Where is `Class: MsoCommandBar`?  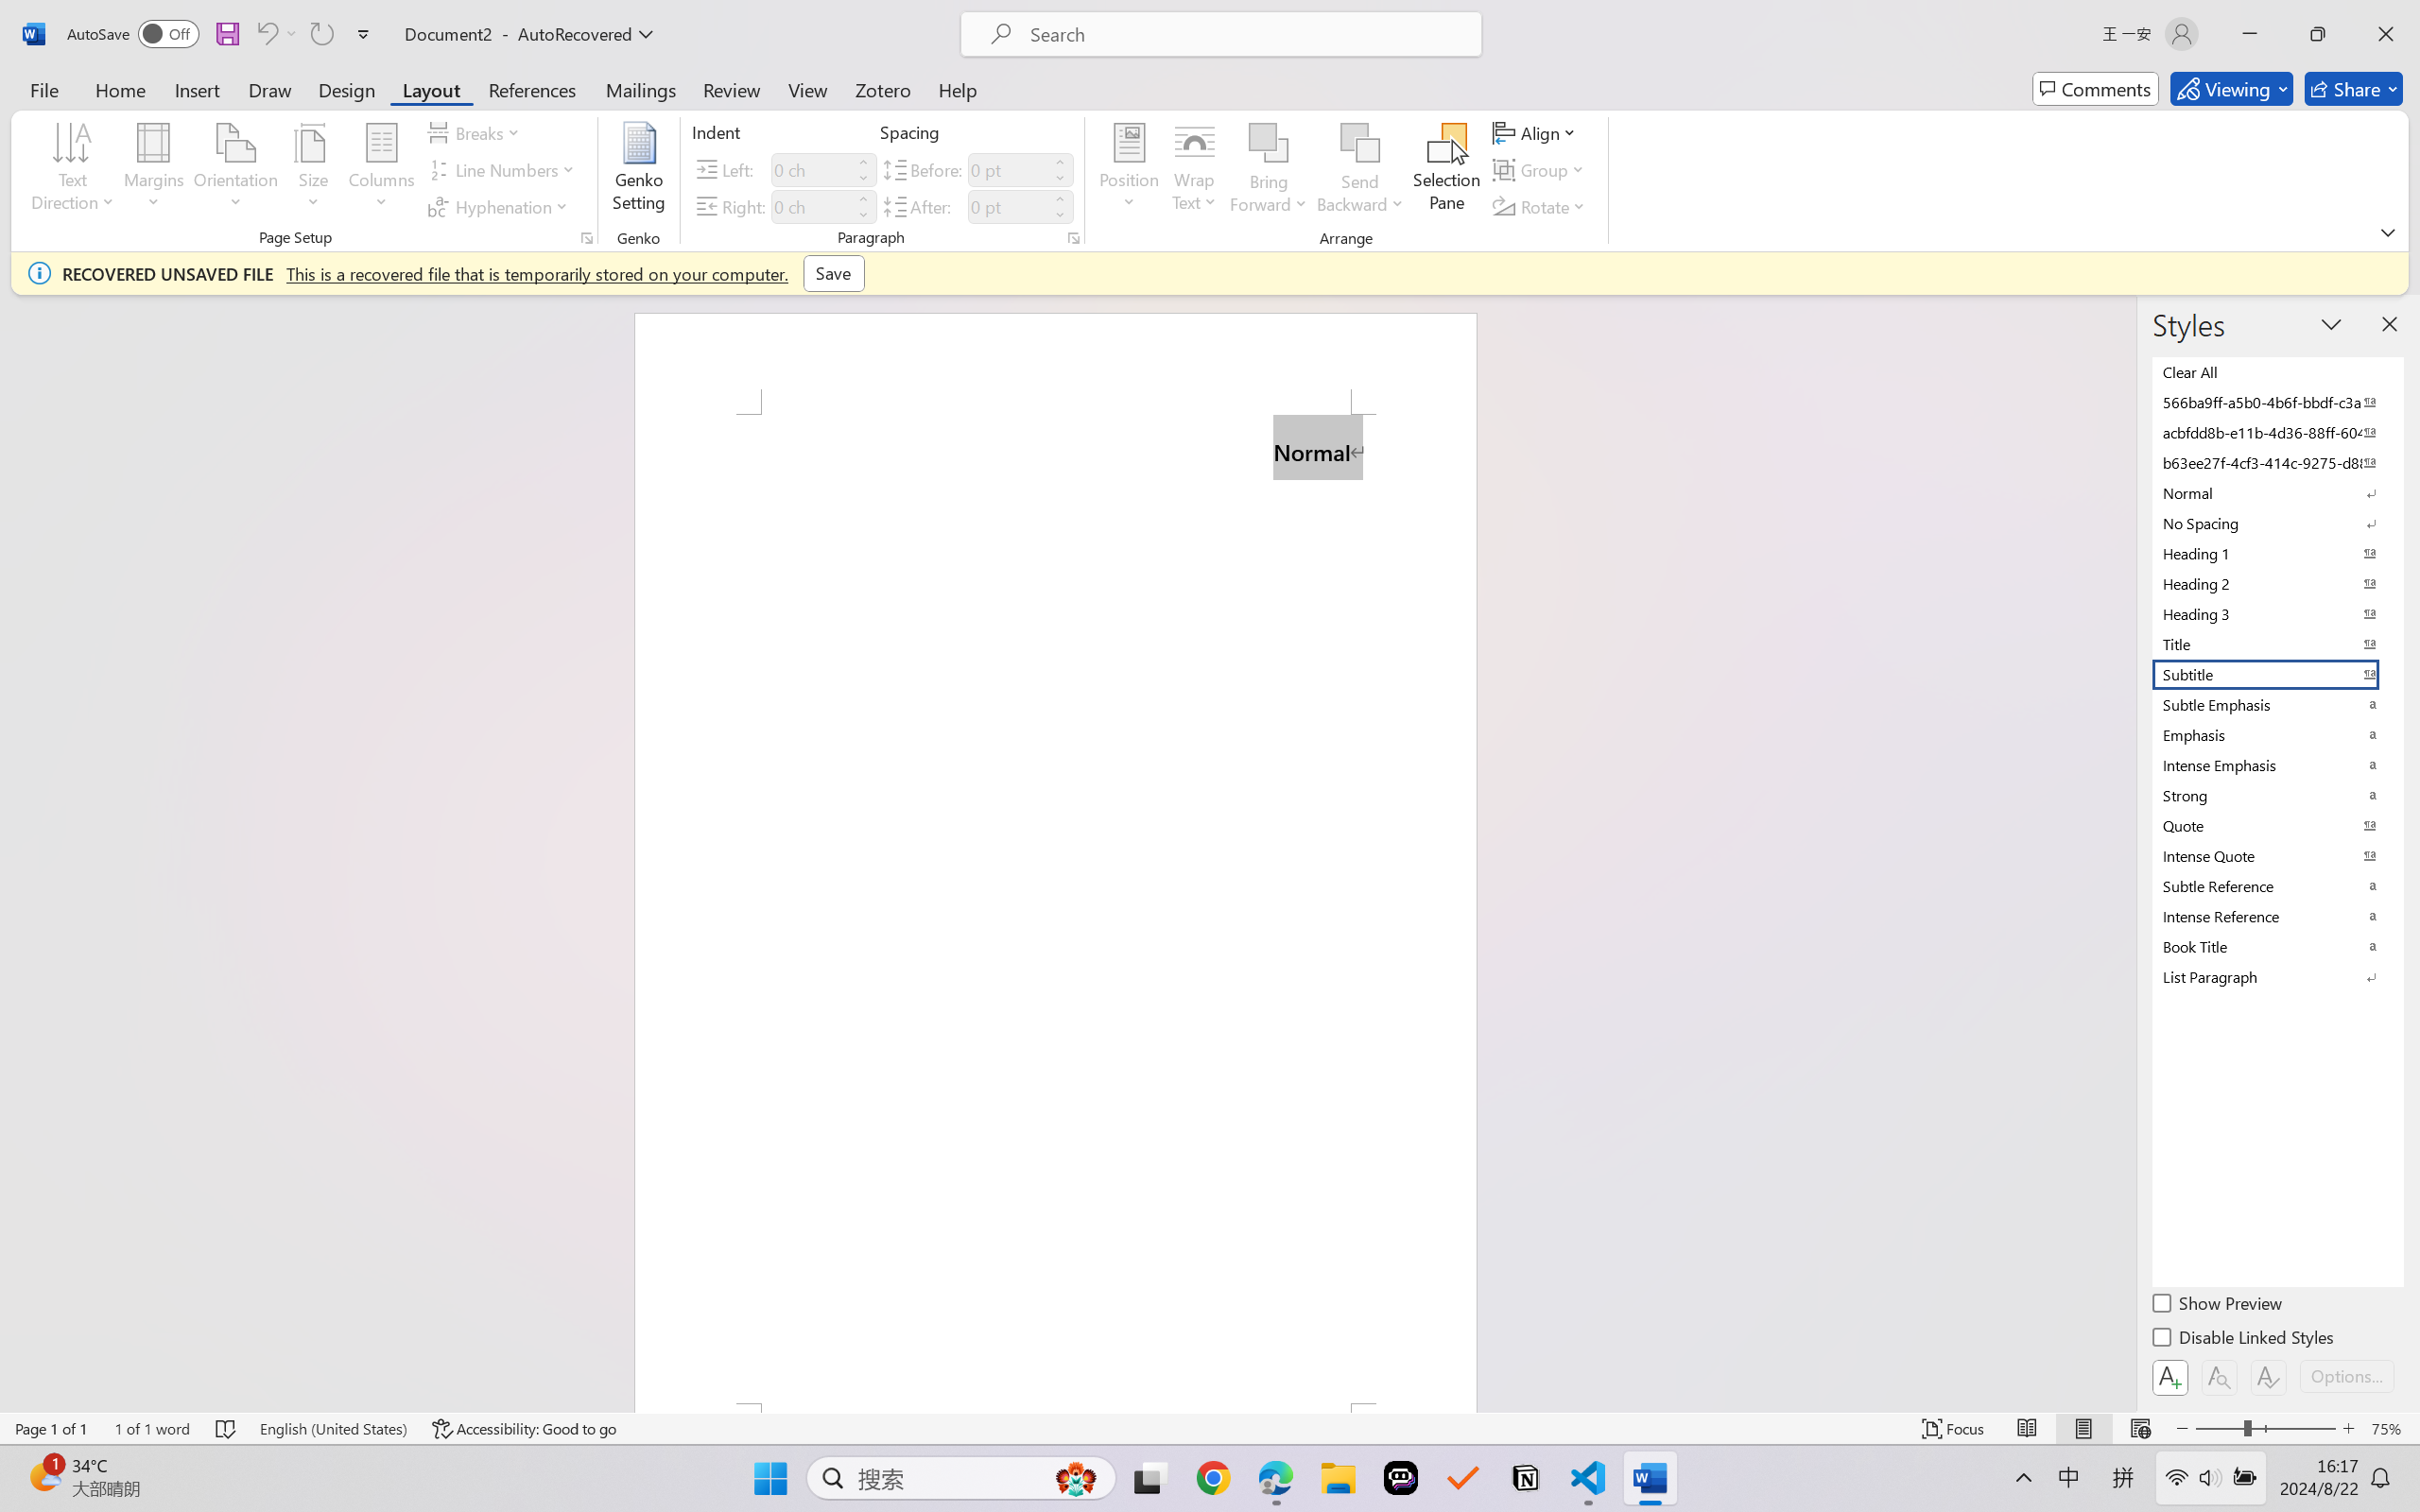
Class: MsoCommandBar is located at coordinates (1210, 1428).